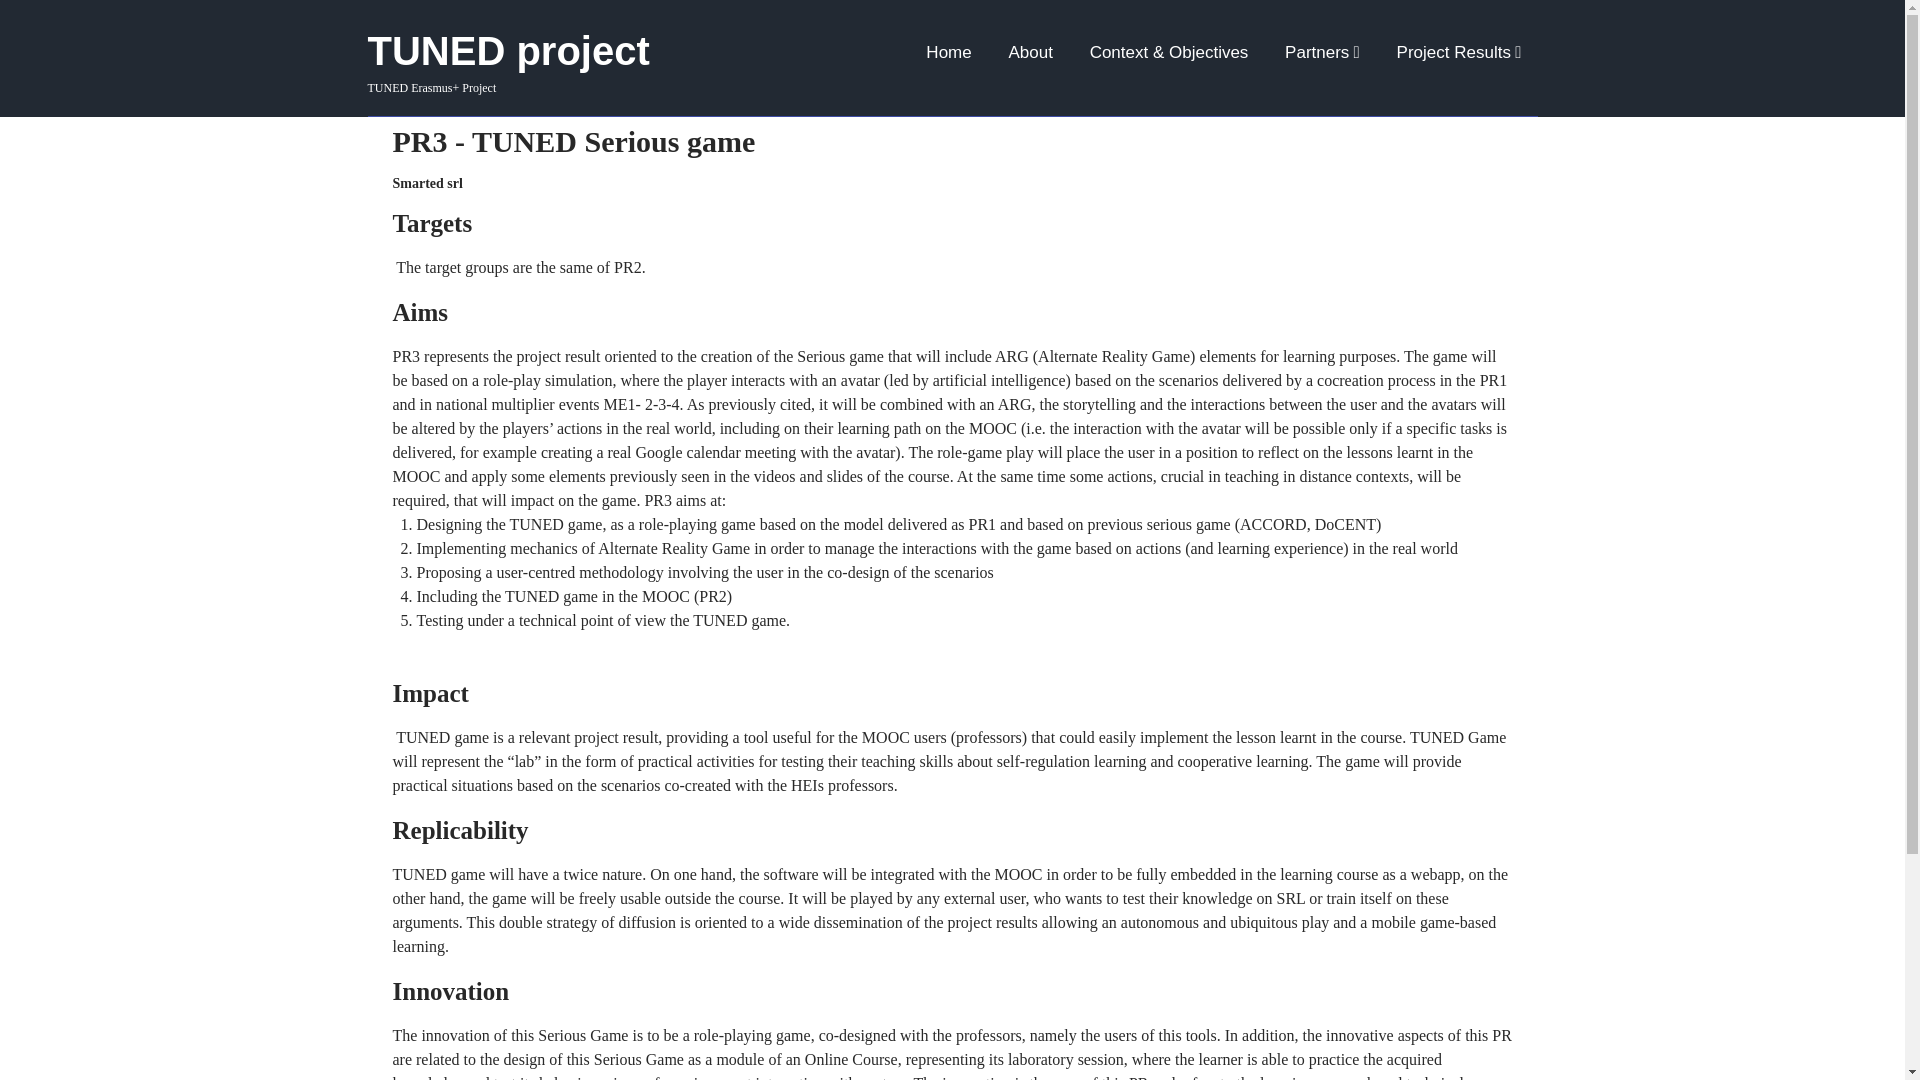 The width and height of the screenshot is (1920, 1080). Describe the element at coordinates (1322, 52) in the screenshot. I see `Partners` at that location.